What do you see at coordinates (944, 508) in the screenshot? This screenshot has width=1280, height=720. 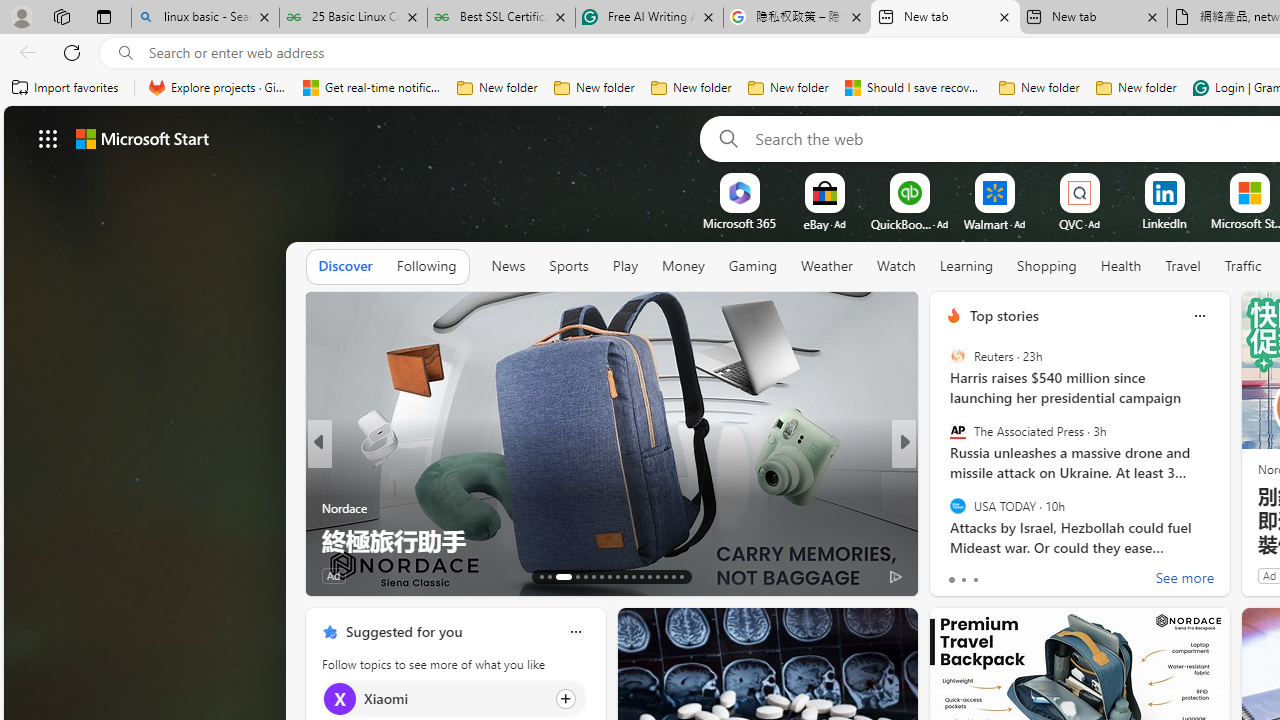 I see `Wealth of Geeks` at bounding box center [944, 508].